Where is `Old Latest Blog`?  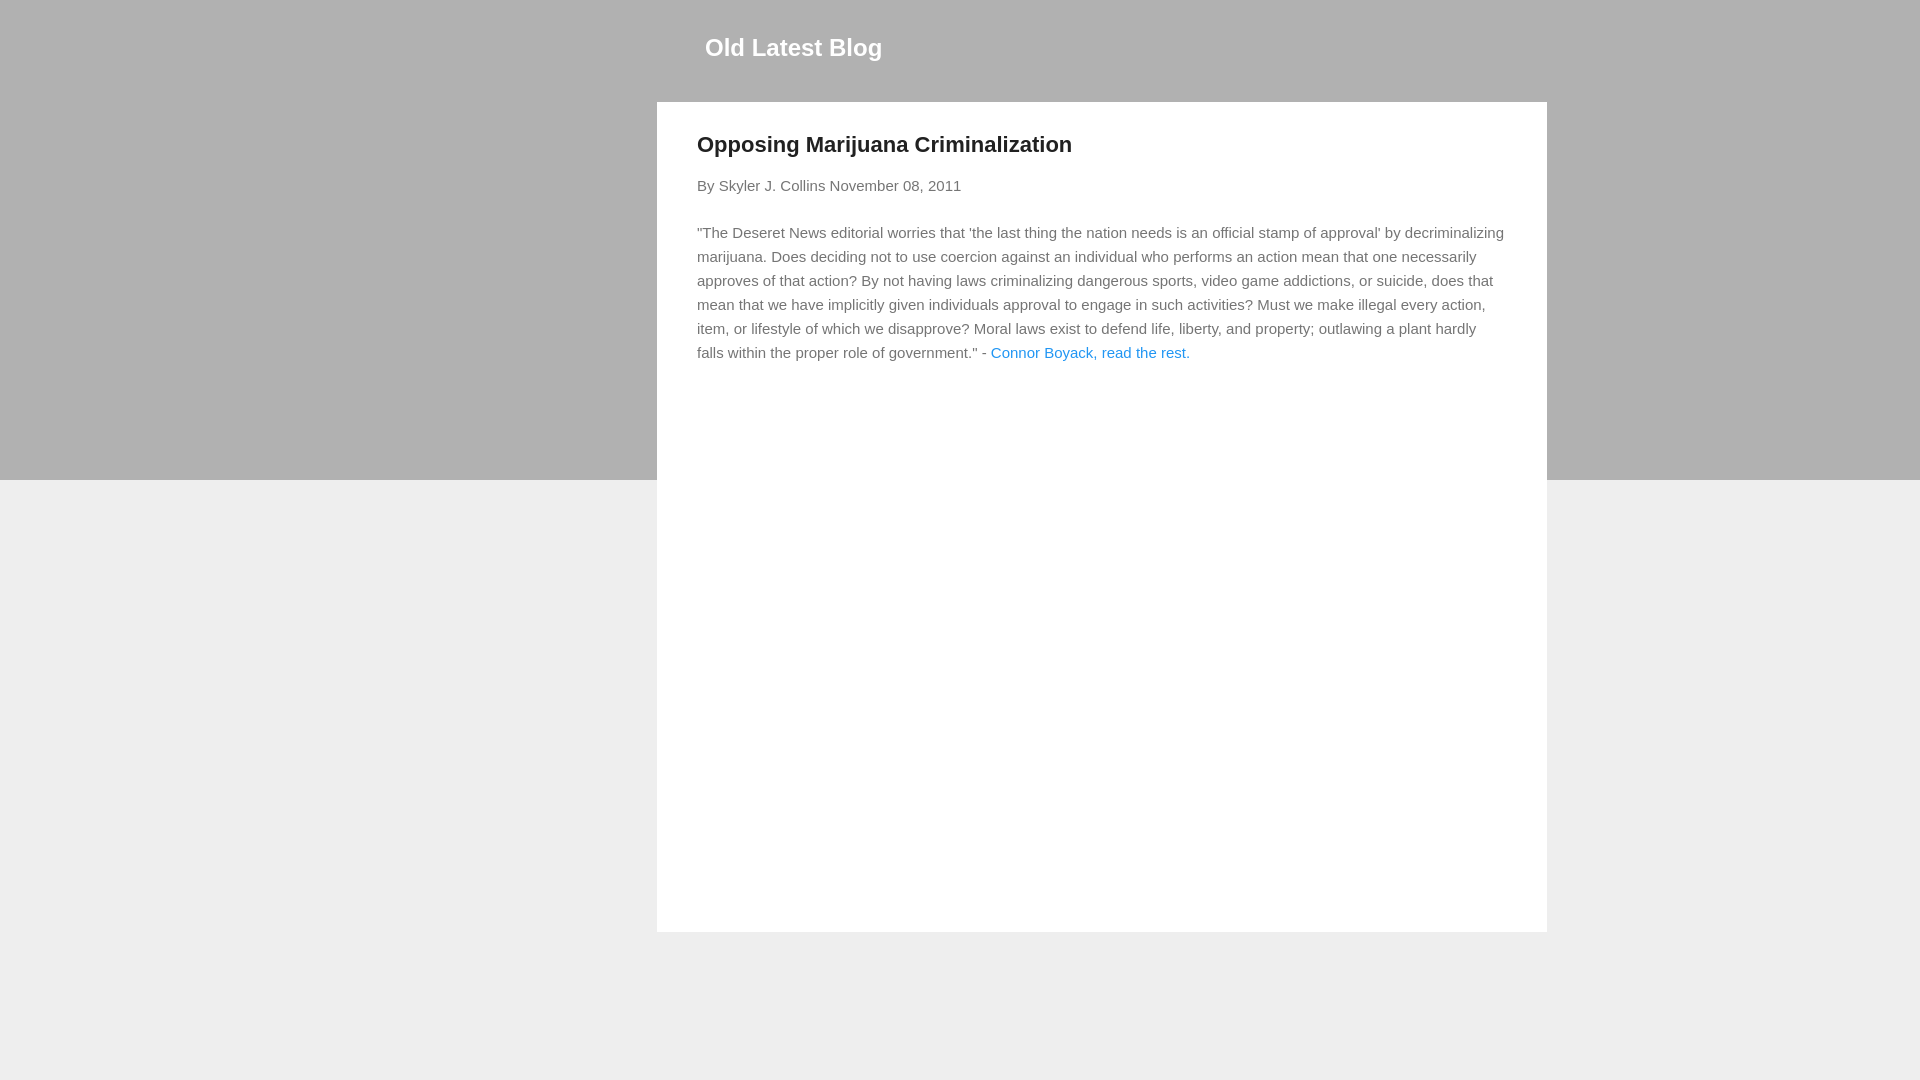
Old Latest Blog is located at coordinates (792, 46).